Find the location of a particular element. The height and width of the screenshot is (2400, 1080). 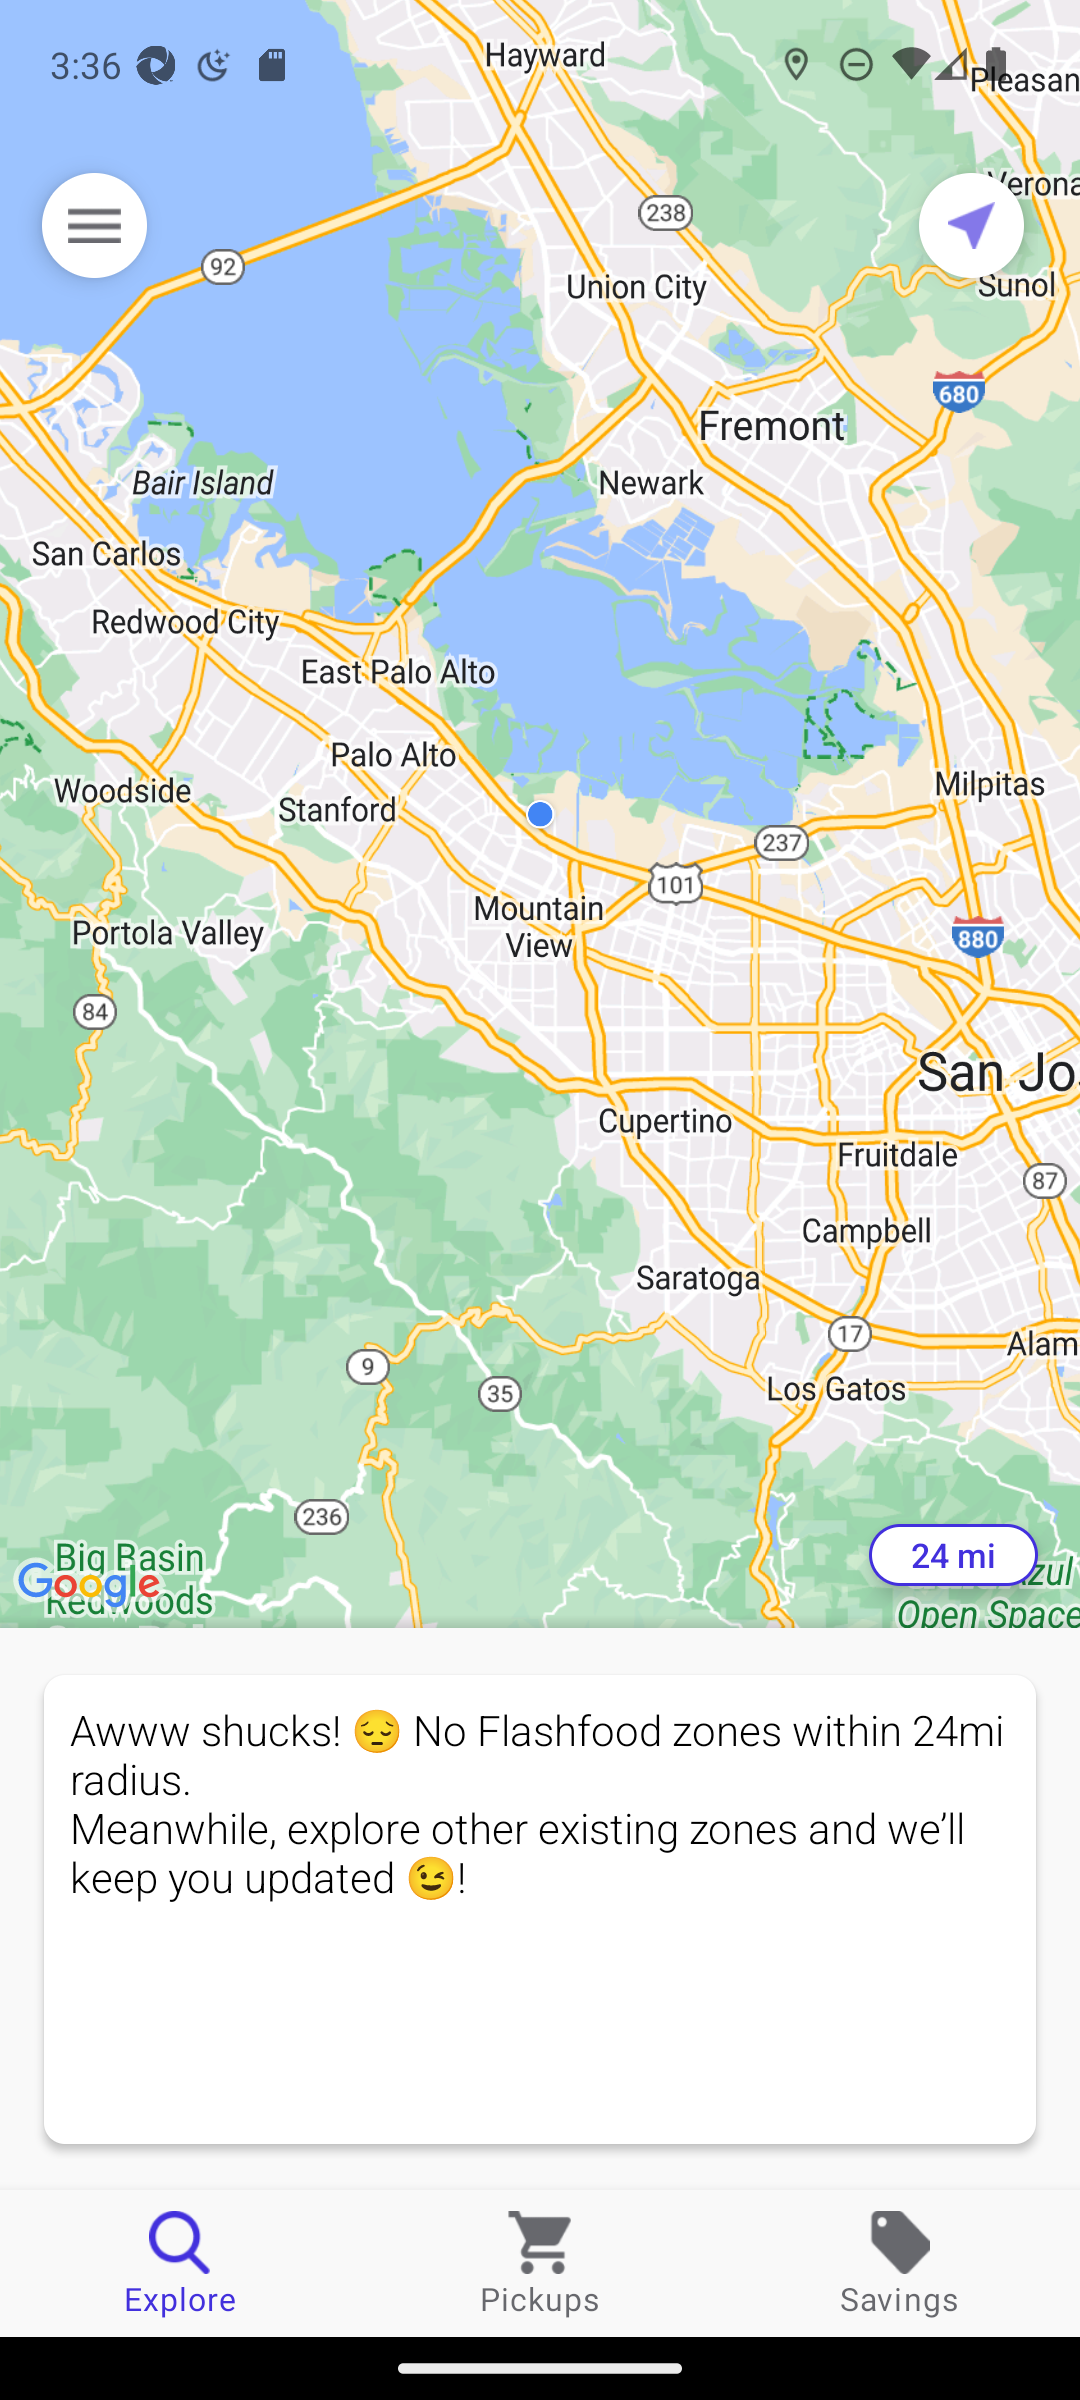

24 mi is located at coordinates (953, 1555).